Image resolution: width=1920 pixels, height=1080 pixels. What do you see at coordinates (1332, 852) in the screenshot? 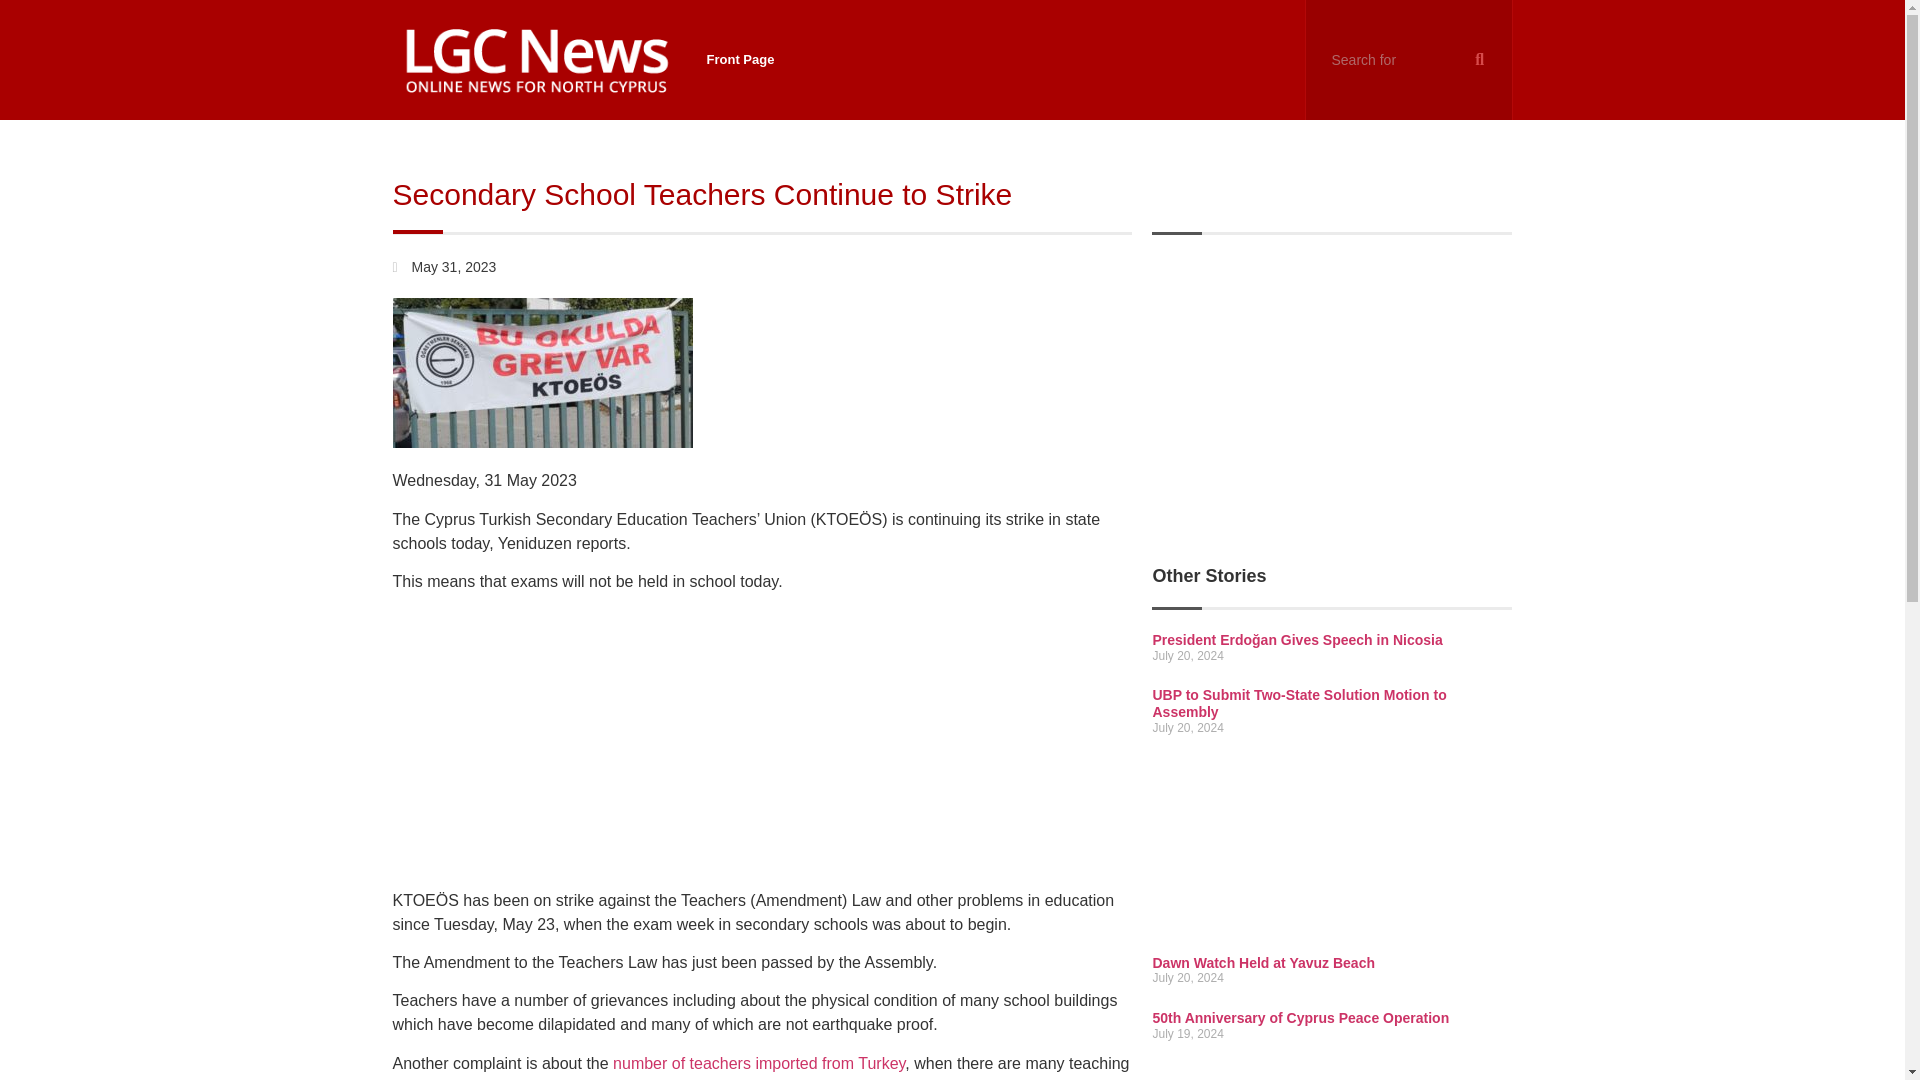
I see `Advertisement` at bounding box center [1332, 852].